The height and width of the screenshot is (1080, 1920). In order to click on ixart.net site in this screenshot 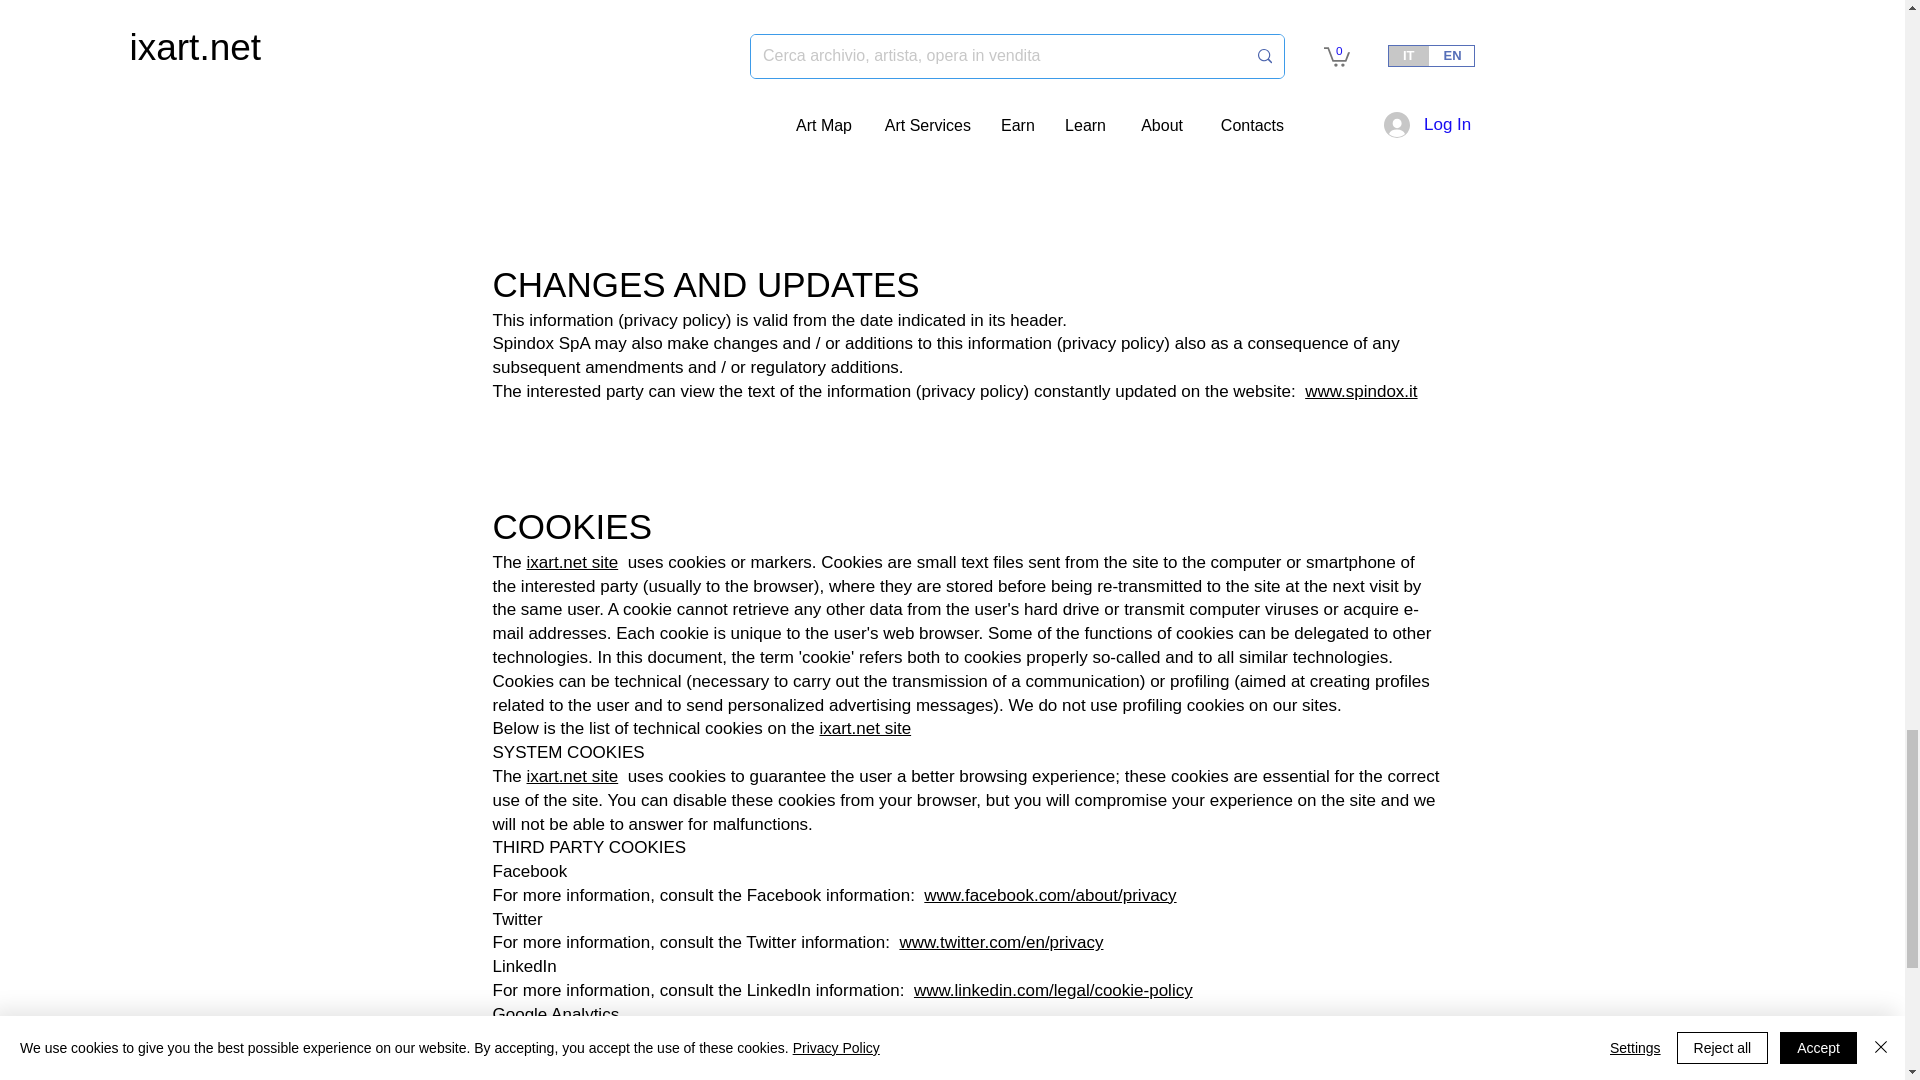, I will do `click(572, 776)`.